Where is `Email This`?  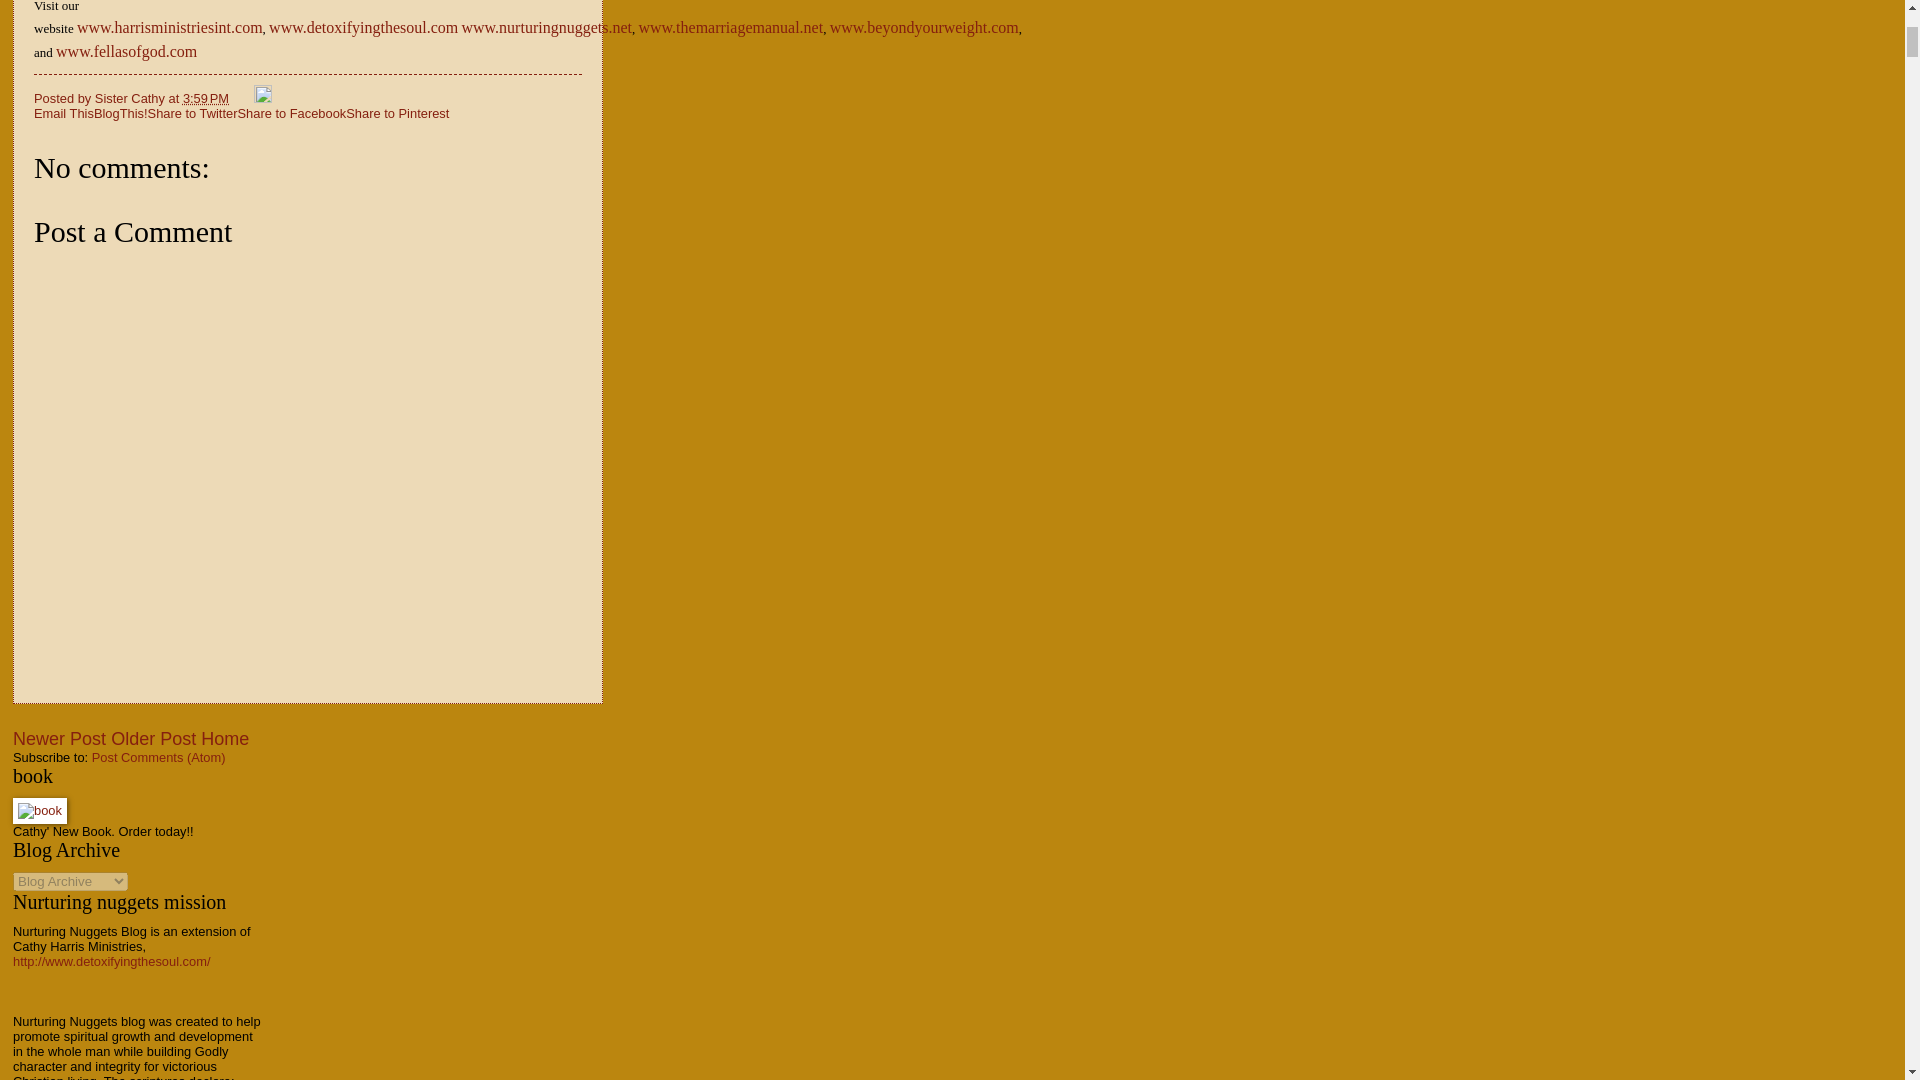
Email This is located at coordinates (64, 112).